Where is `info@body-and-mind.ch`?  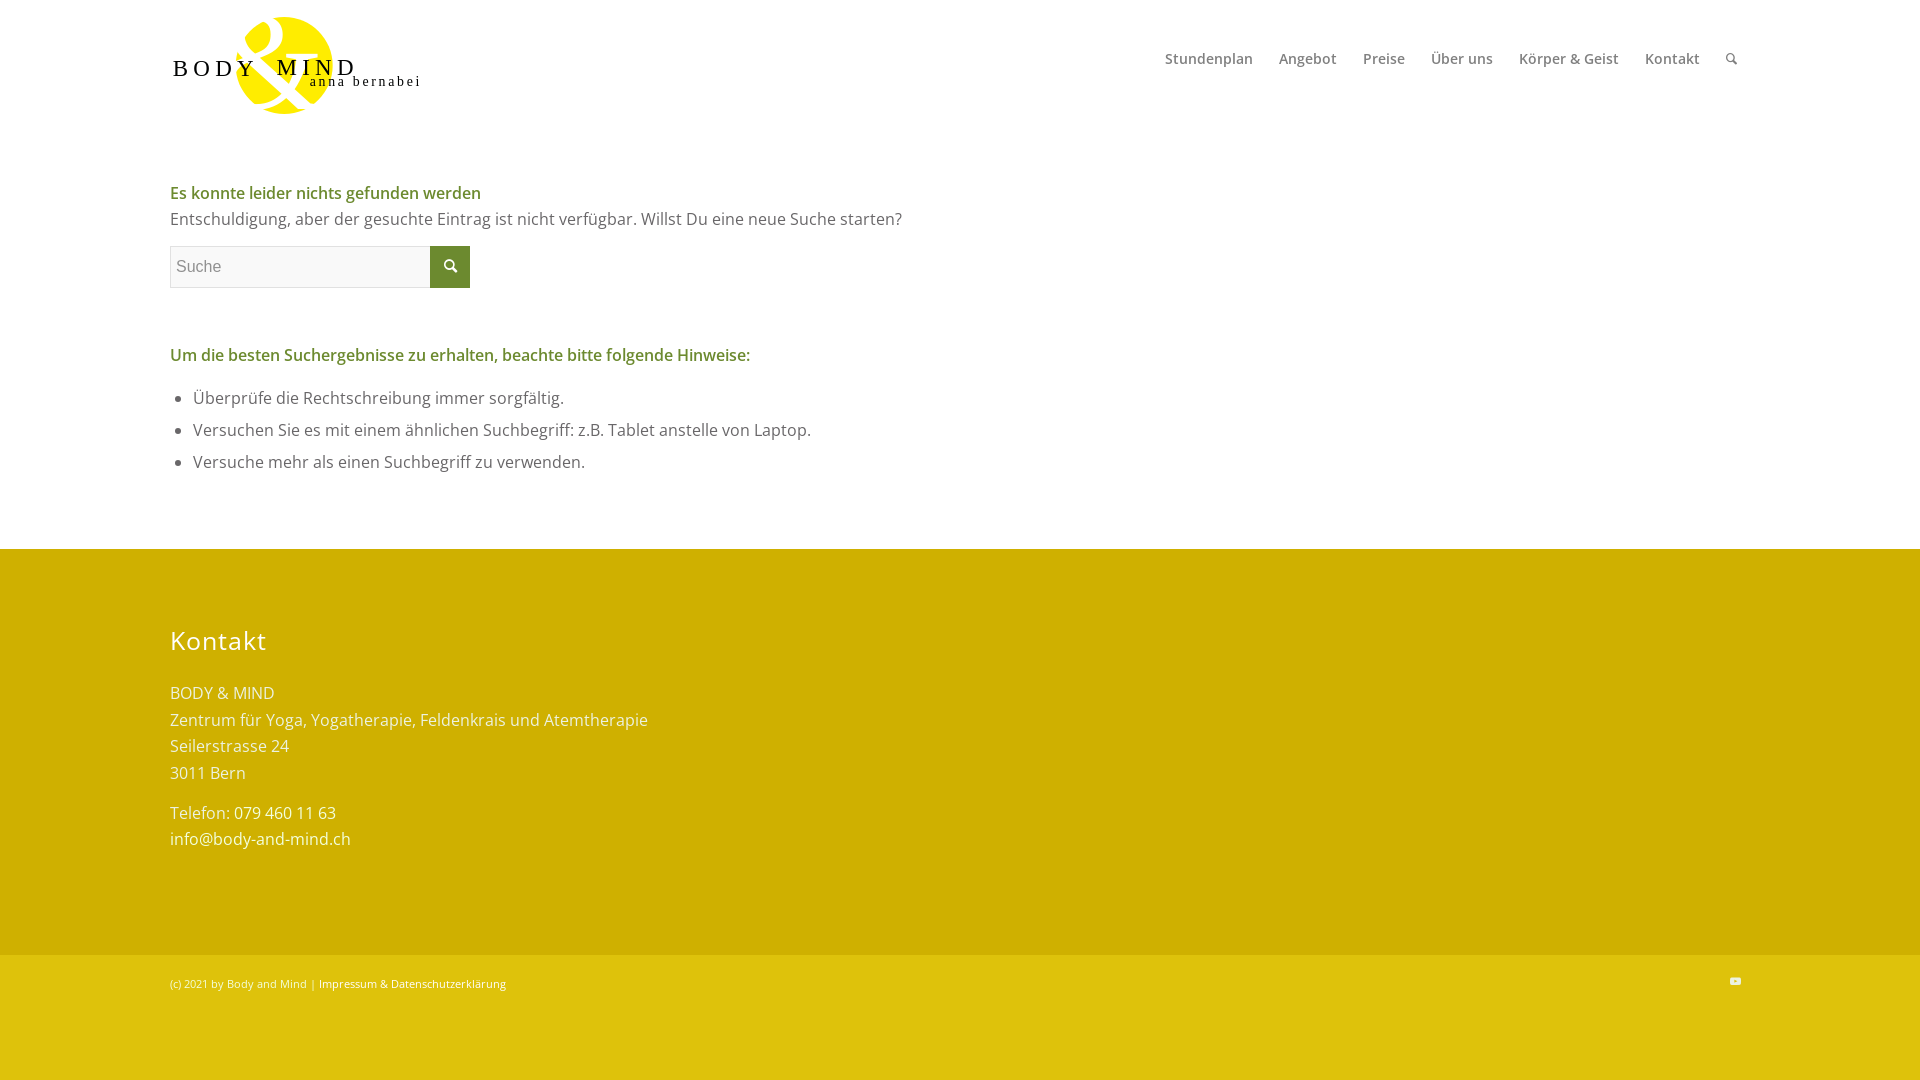
info@body-and-mind.ch is located at coordinates (260, 839).